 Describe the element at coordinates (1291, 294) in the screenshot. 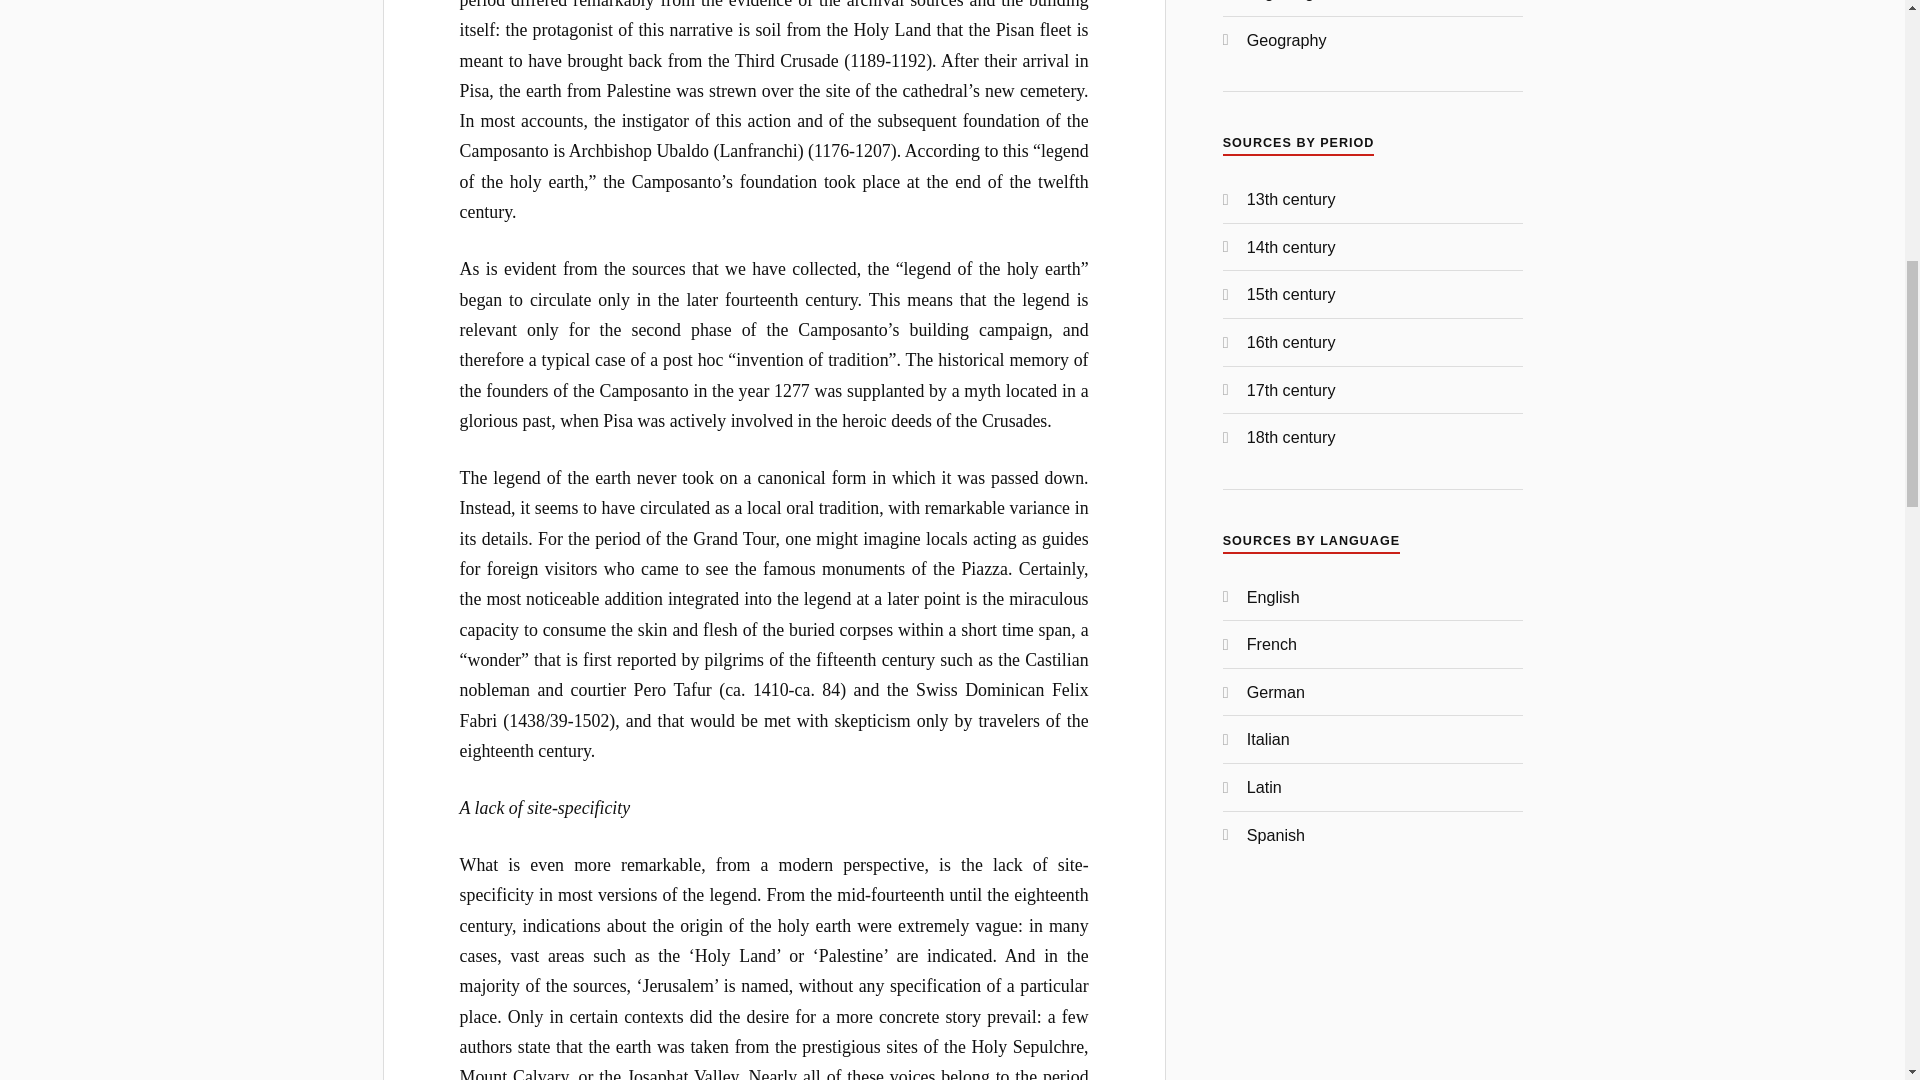

I see `15th century` at that location.